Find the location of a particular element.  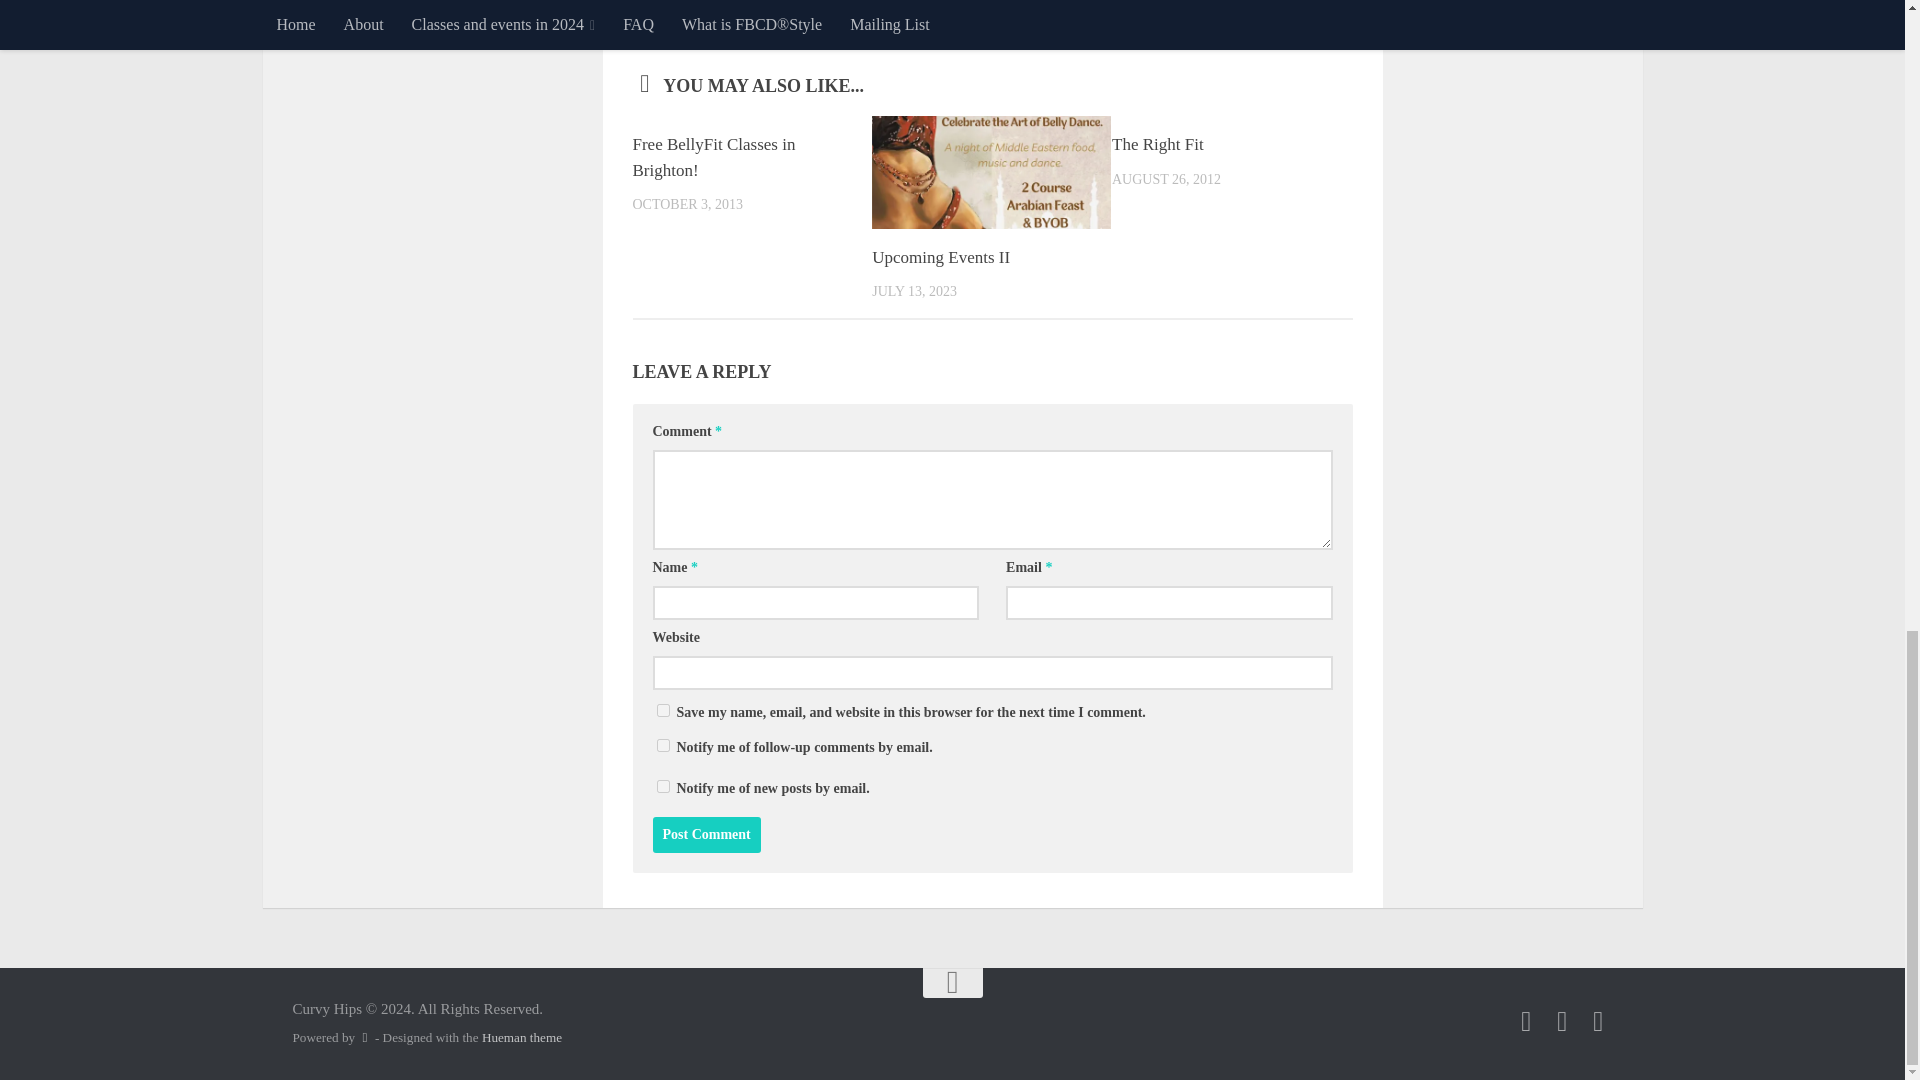

The Right Fit is located at coordinates (1157, 144).